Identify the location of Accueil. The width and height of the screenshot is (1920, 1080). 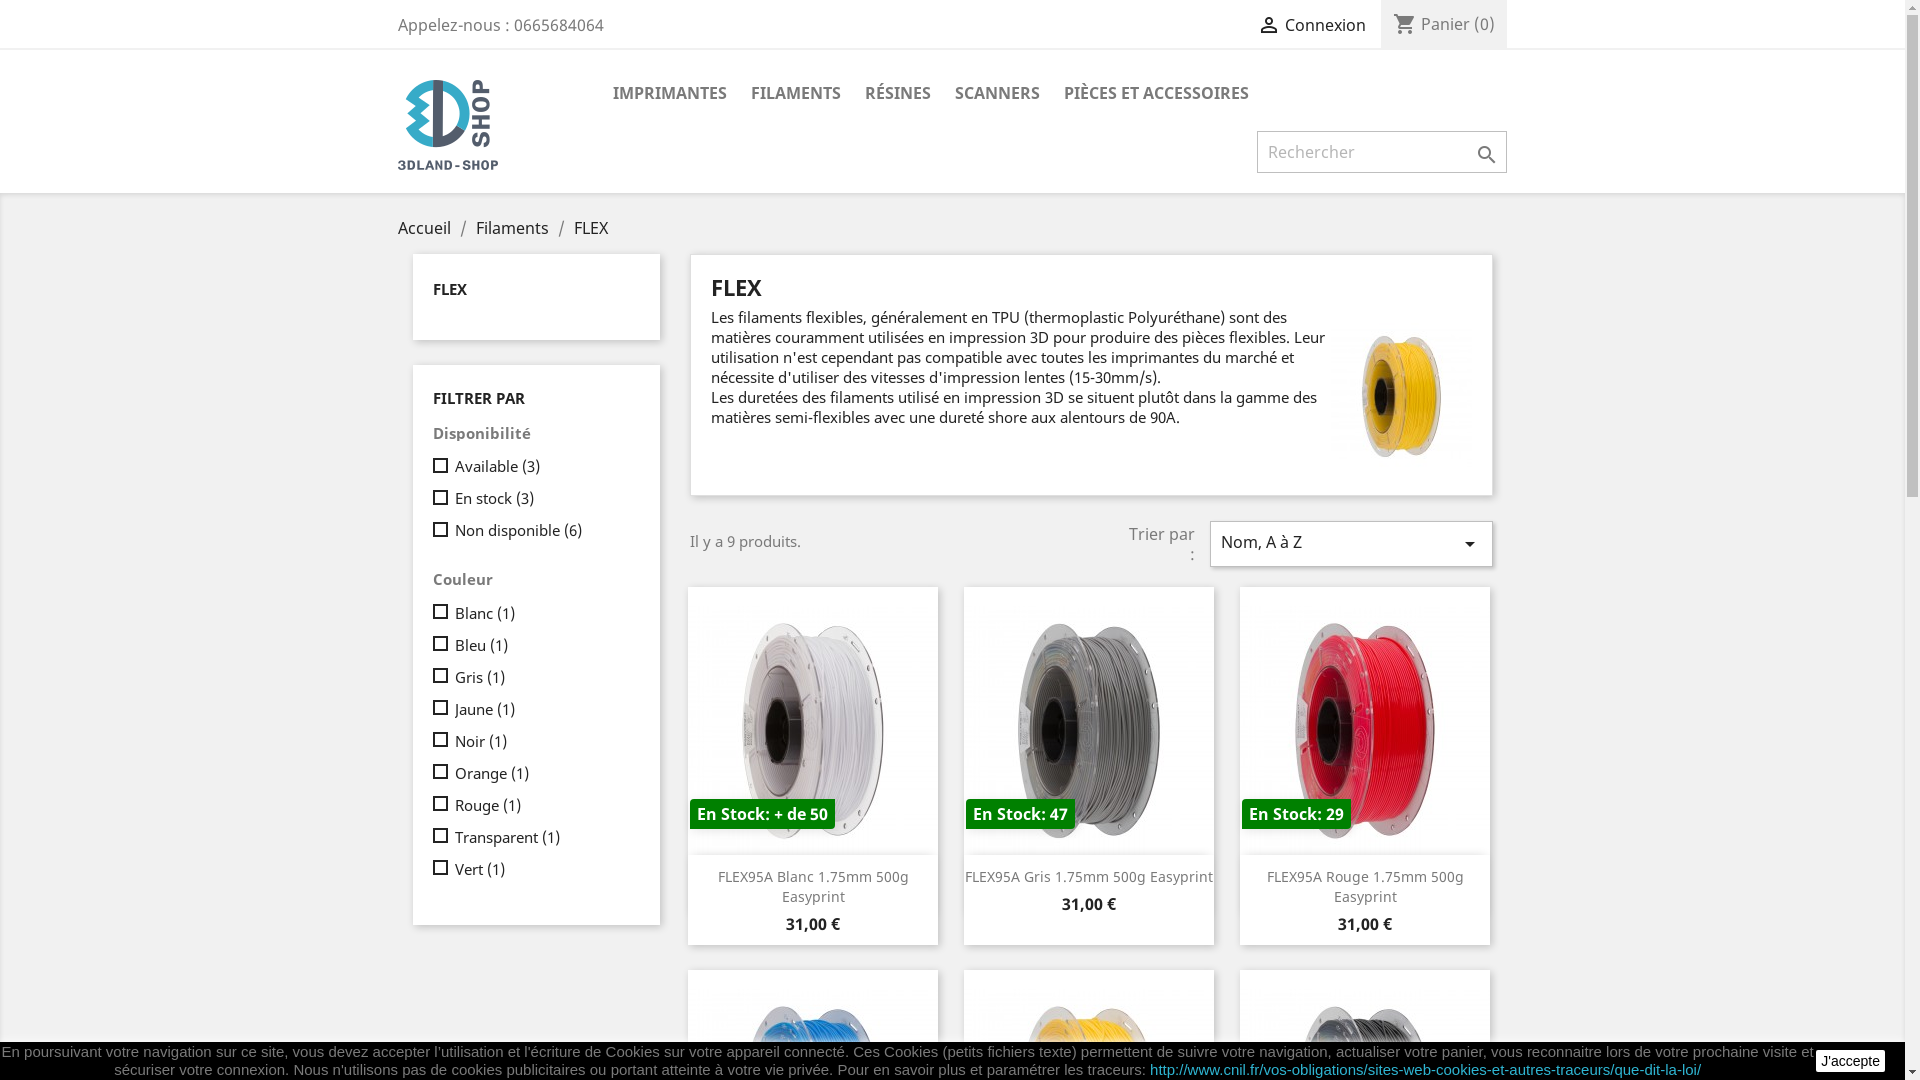
(426, 228).